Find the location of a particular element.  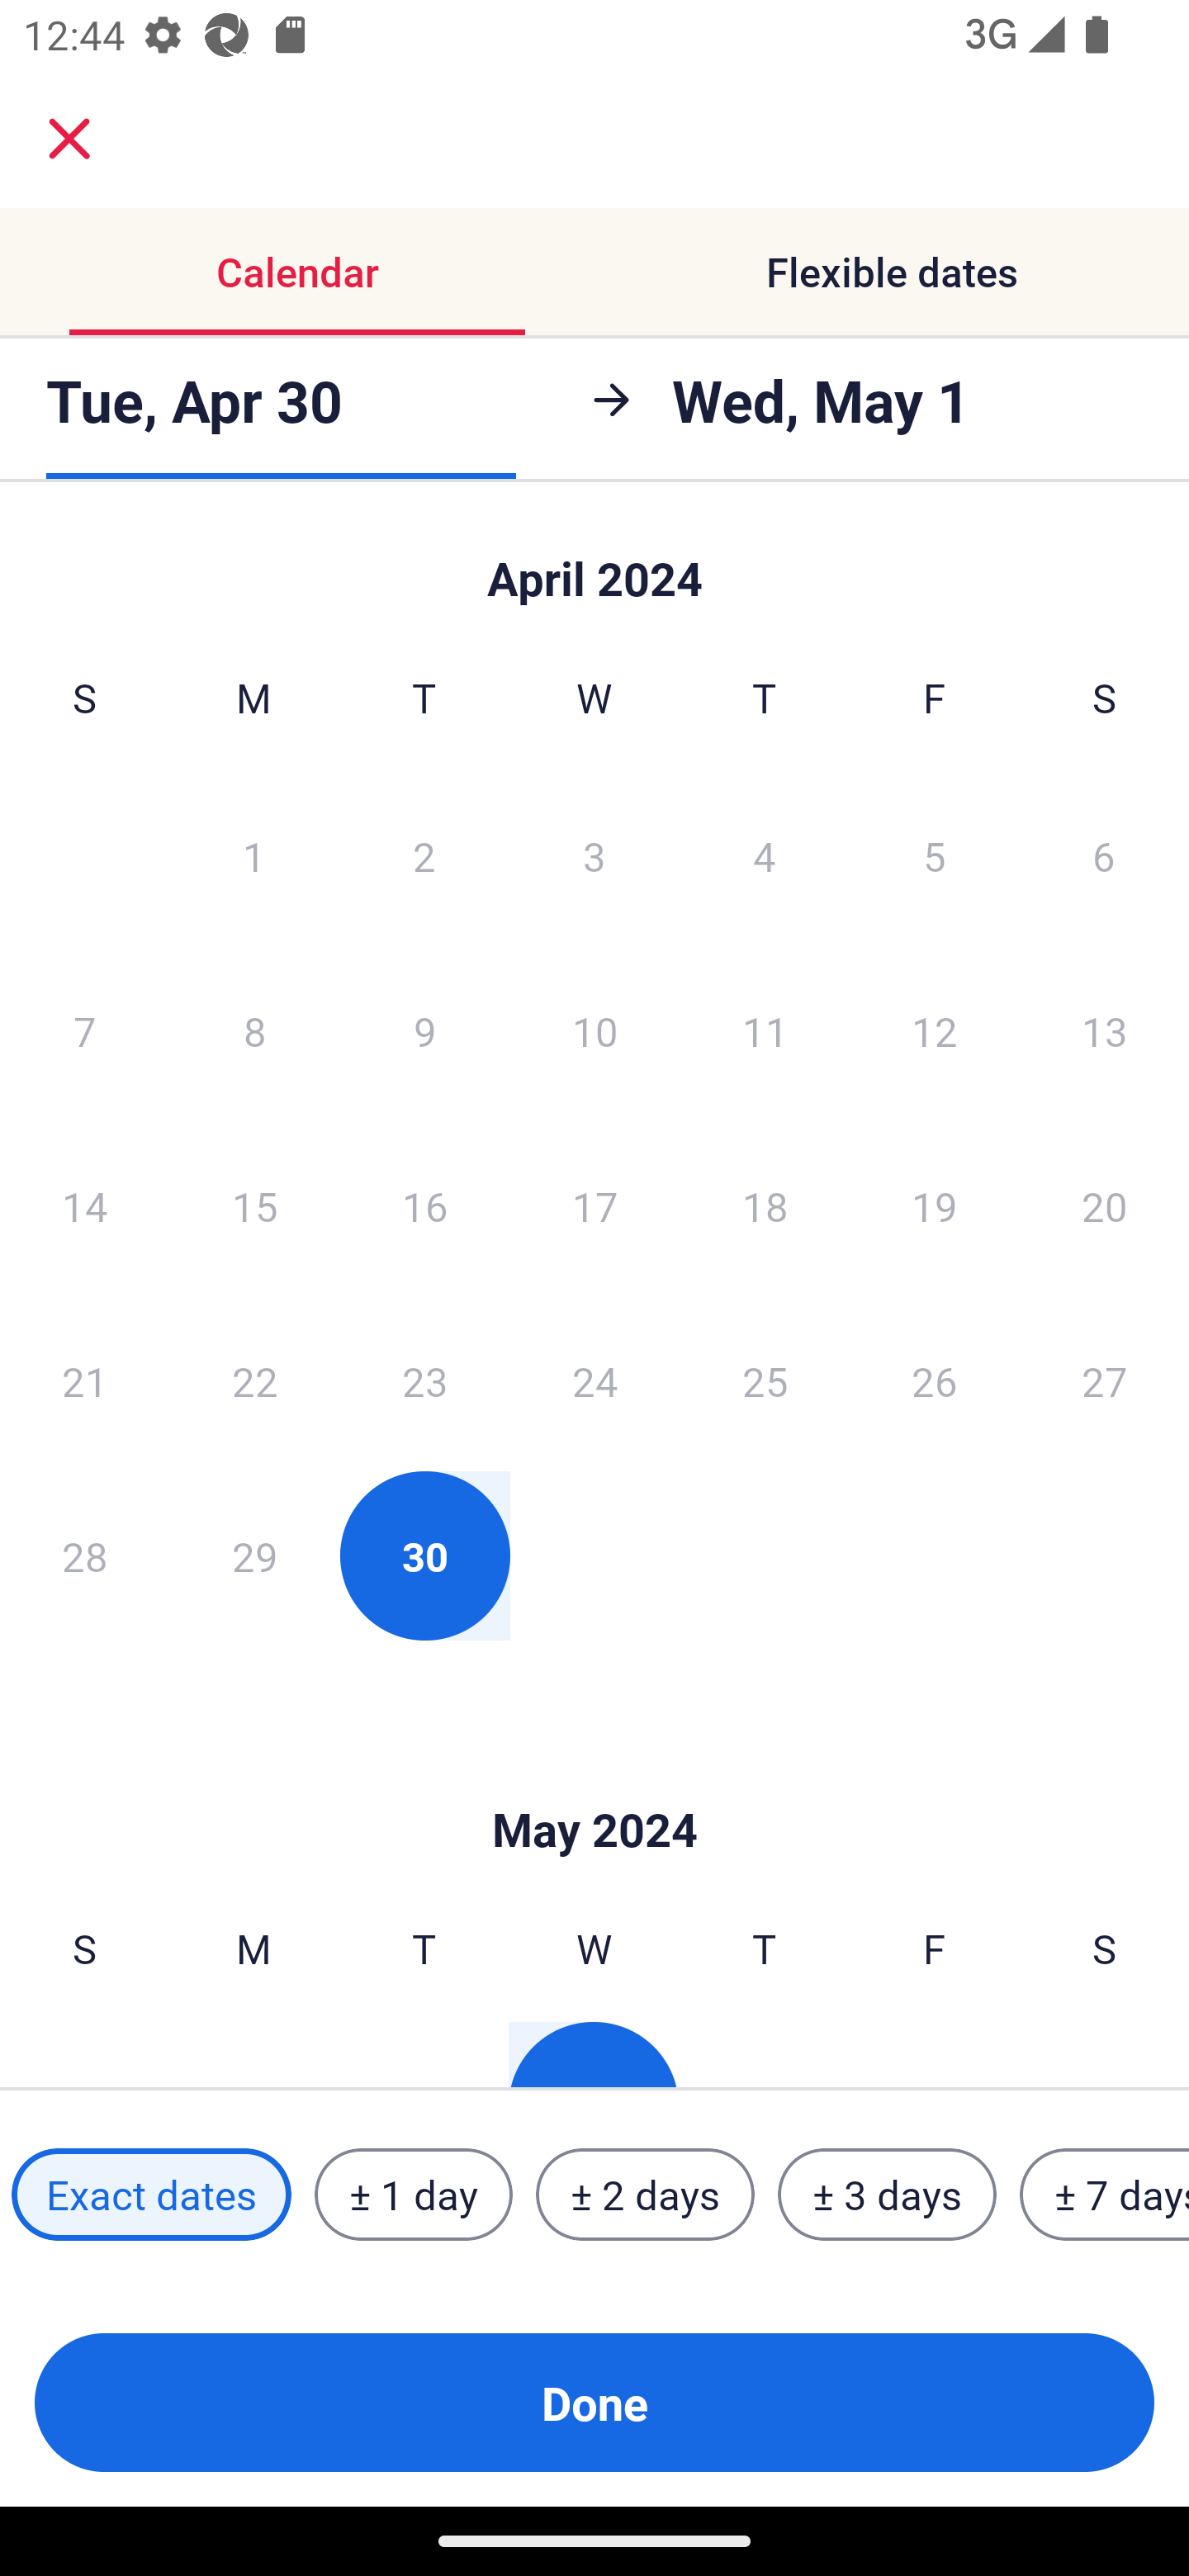

17 Wednesday, April 17, 2024 is located at coordinates (594, 1205).